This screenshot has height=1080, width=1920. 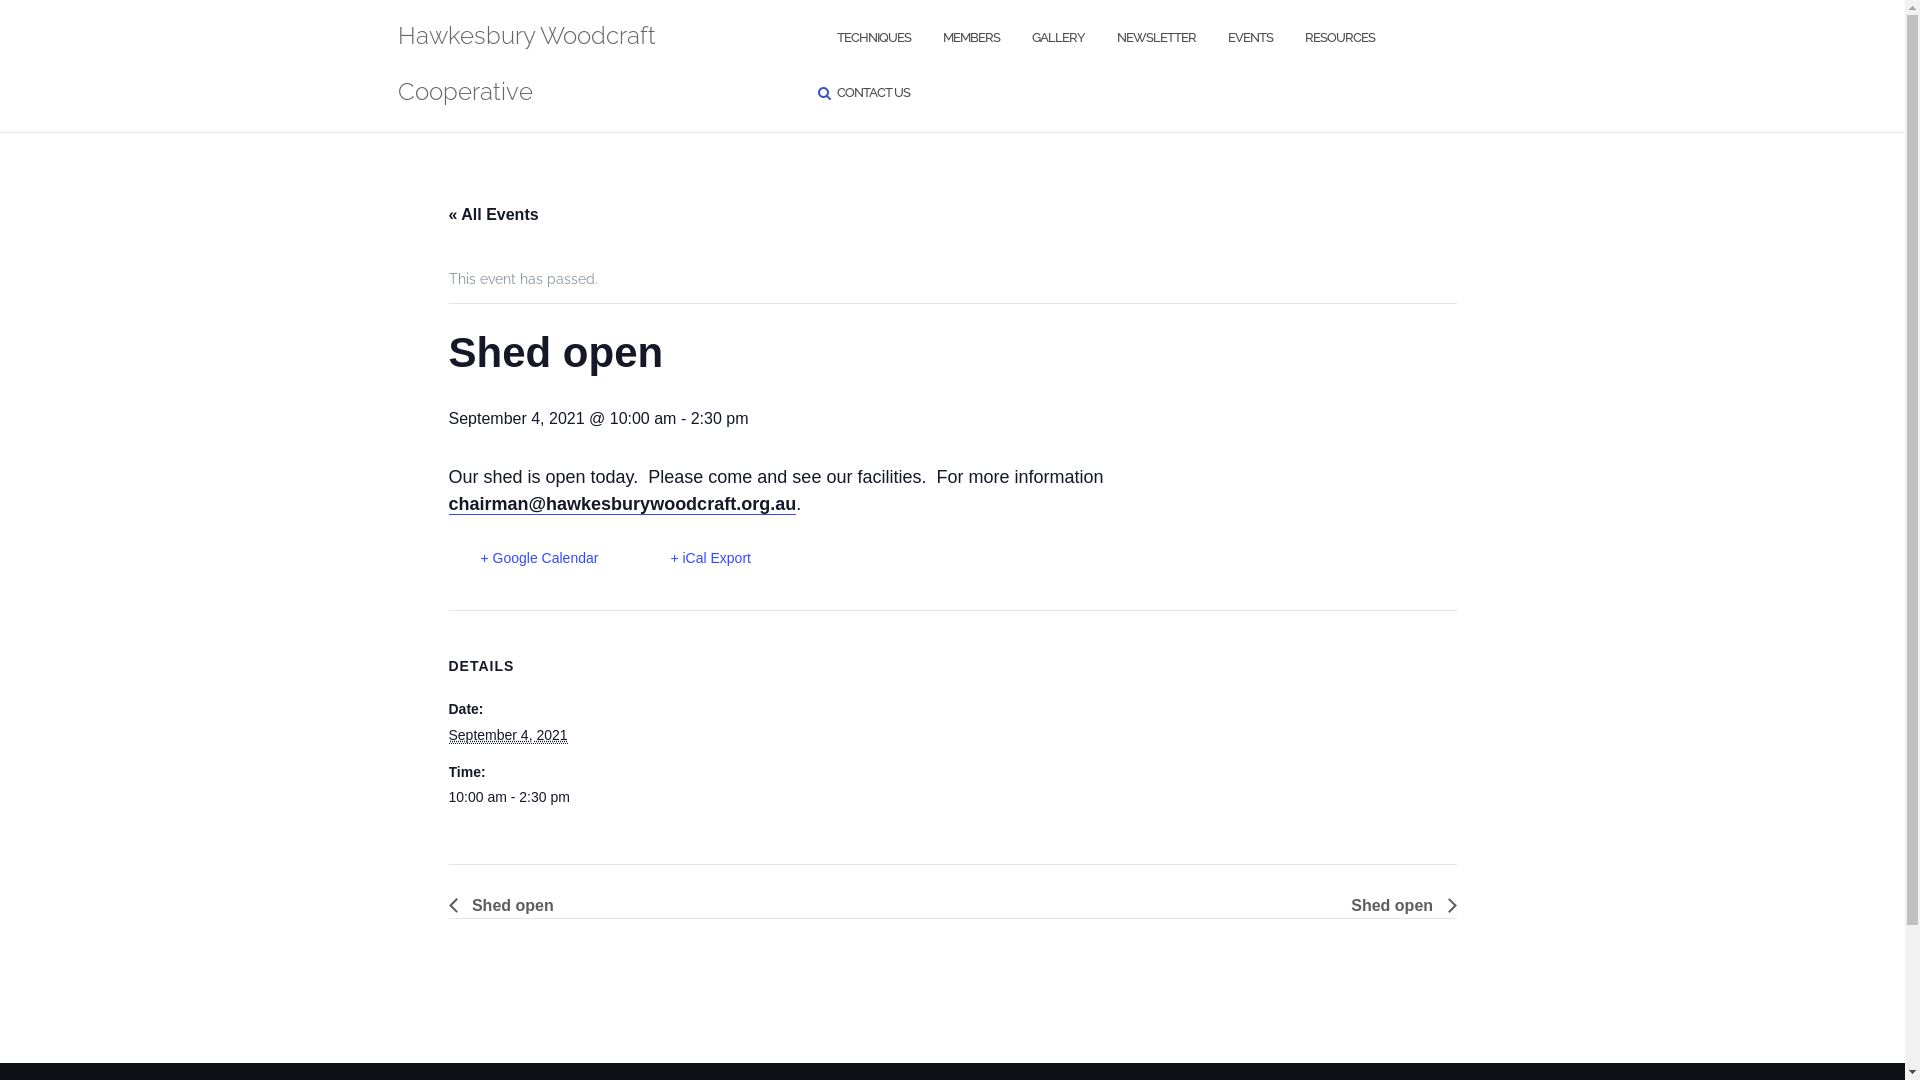 I want to click on RESOURCES, so click(x=1340, y=38).